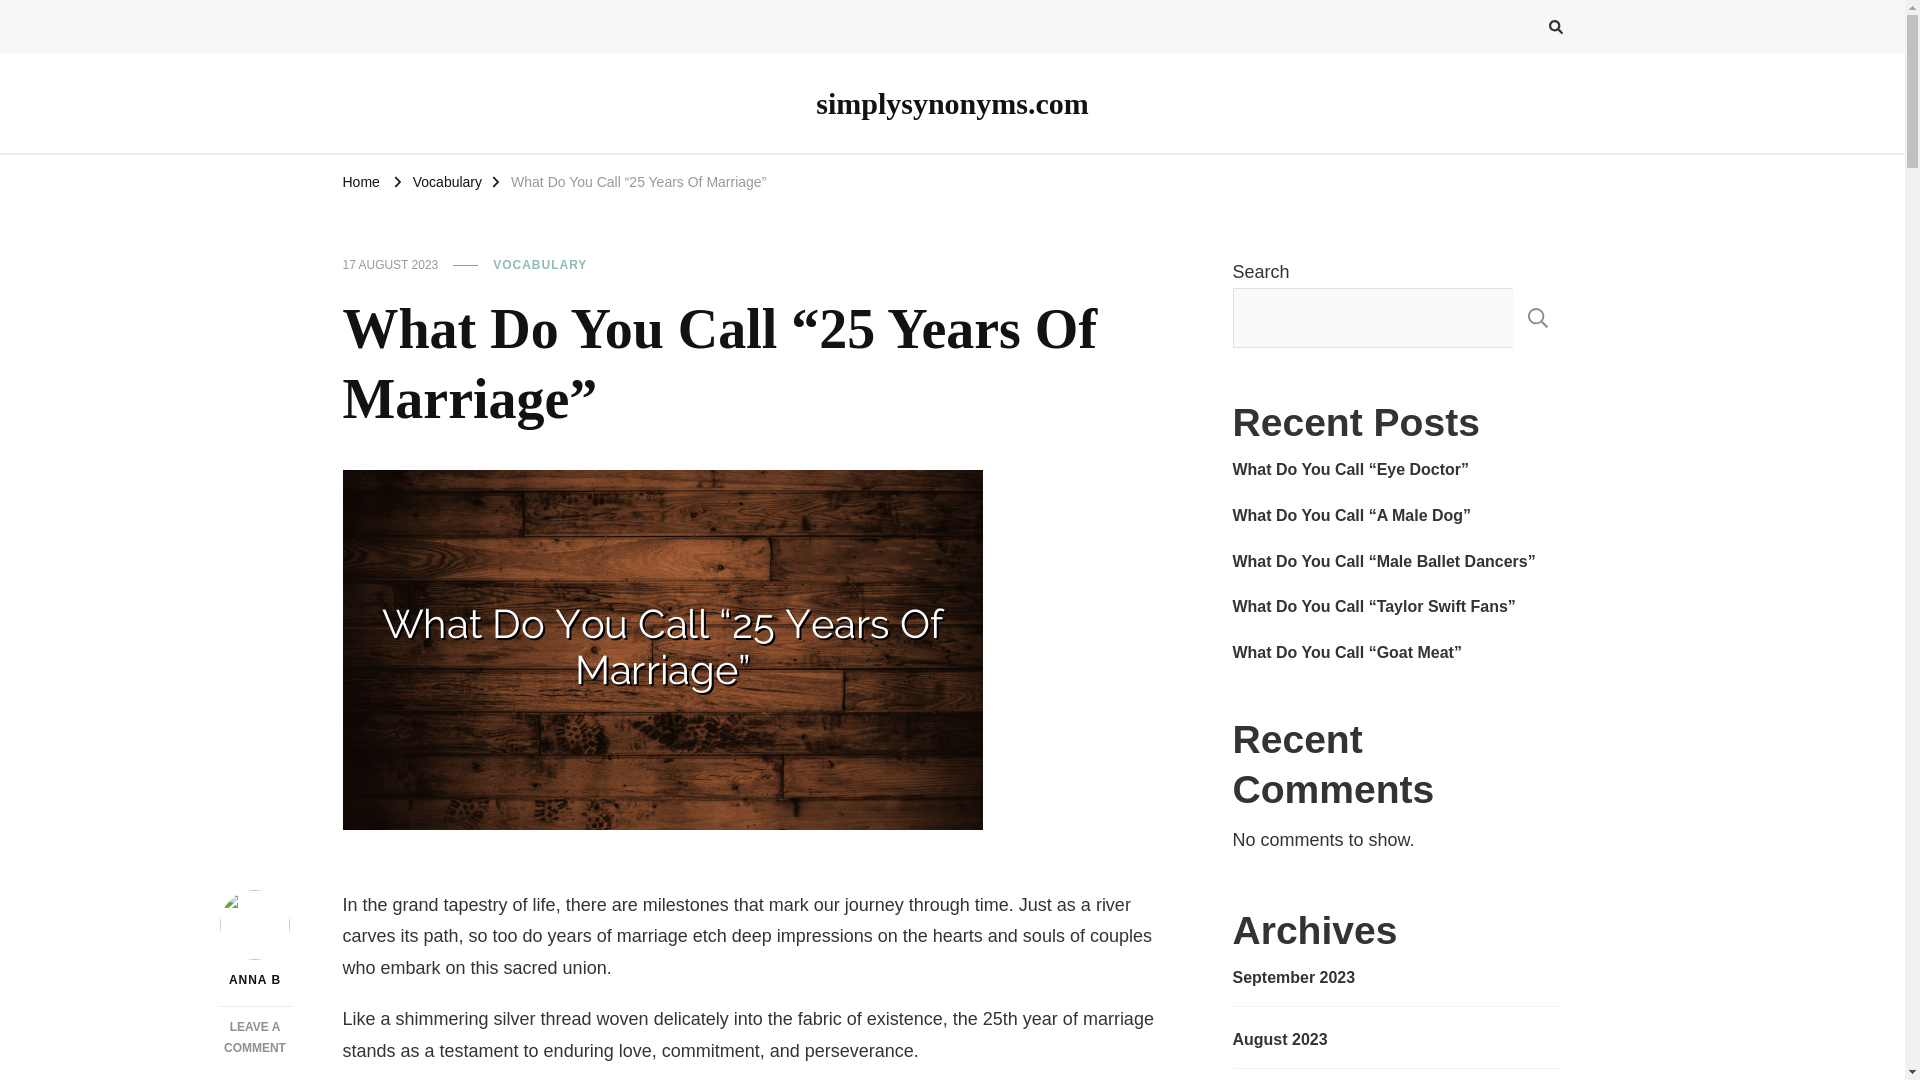 Image resolution: width=1920 pixels, height=1080 pixels. I want to click on September 2023, so click(1294, 978).